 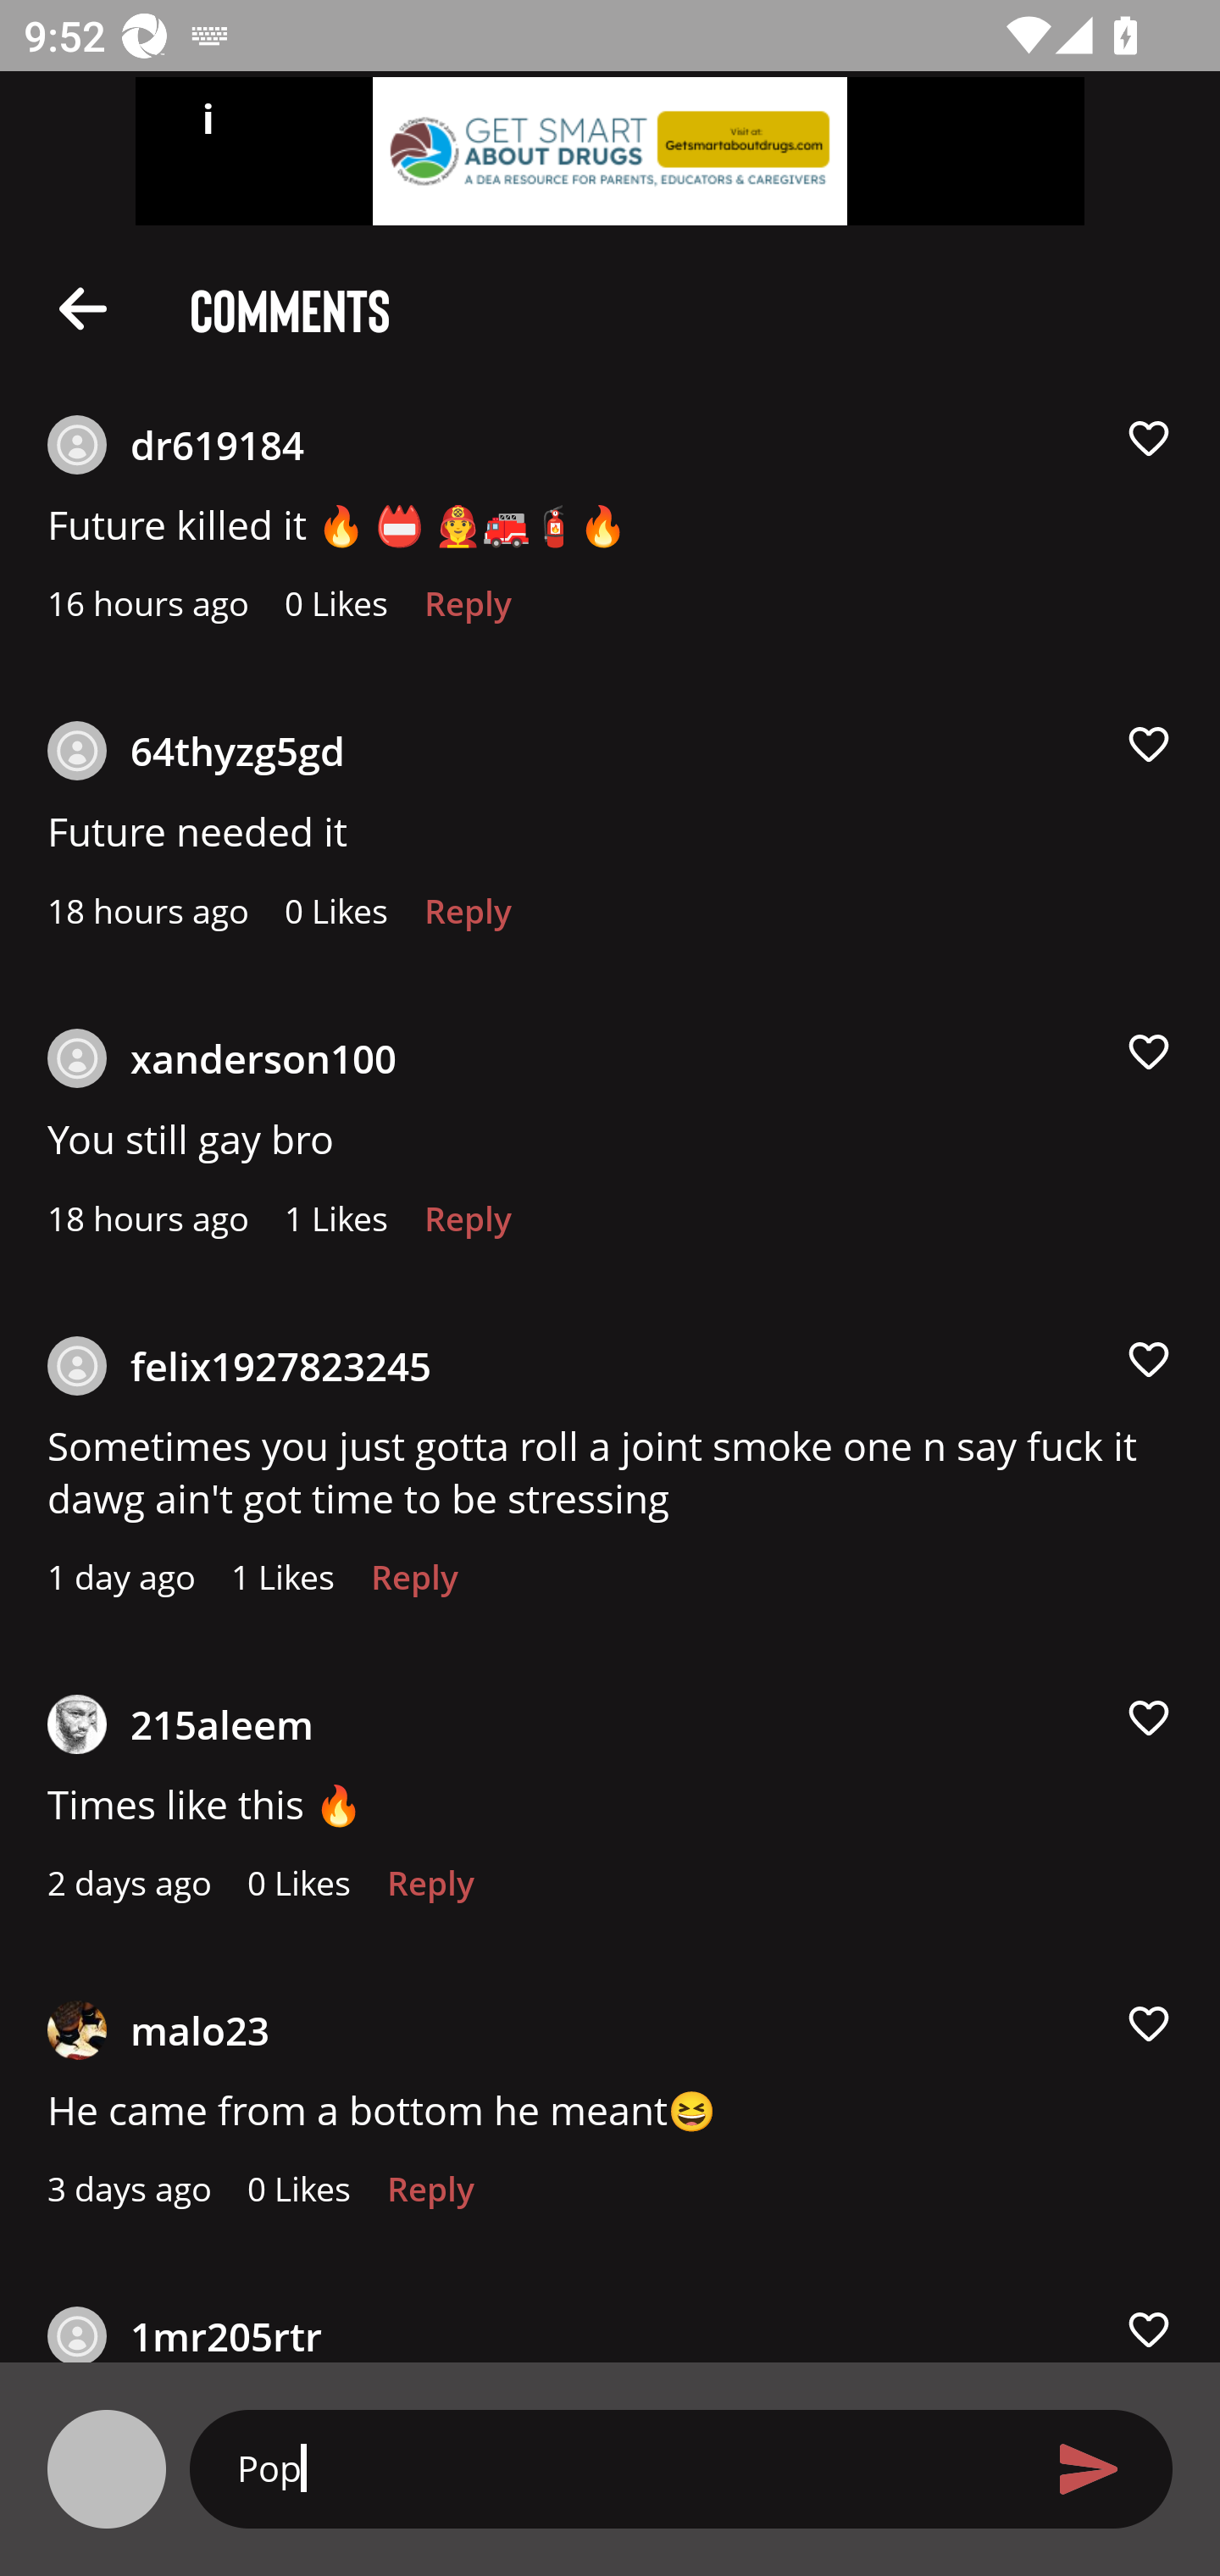 What do you see at coordinates (468, 919) in the screenshot?
I see `Reply` at bounding box center [468, 919].